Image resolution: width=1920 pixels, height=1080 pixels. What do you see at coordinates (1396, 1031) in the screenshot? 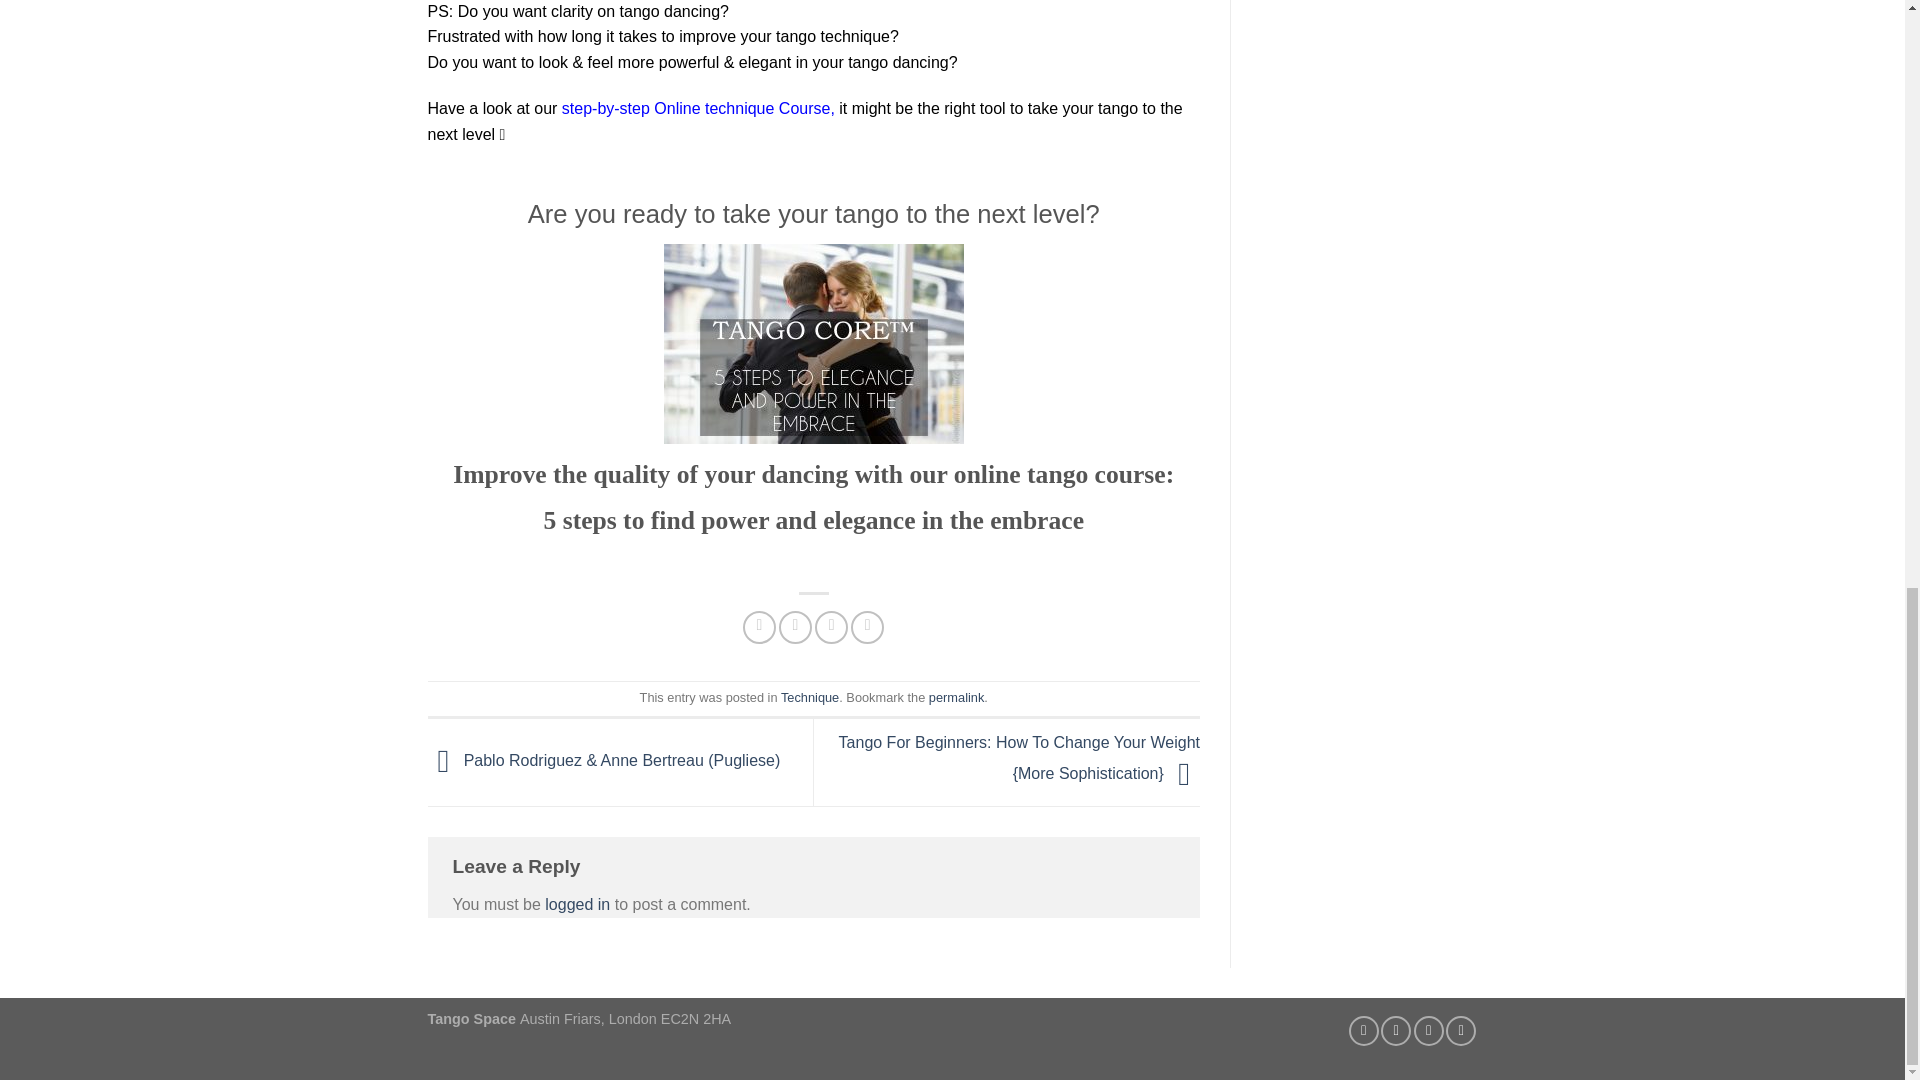
I see `Follow on Twitter` at bounding box center [1396, 1031].